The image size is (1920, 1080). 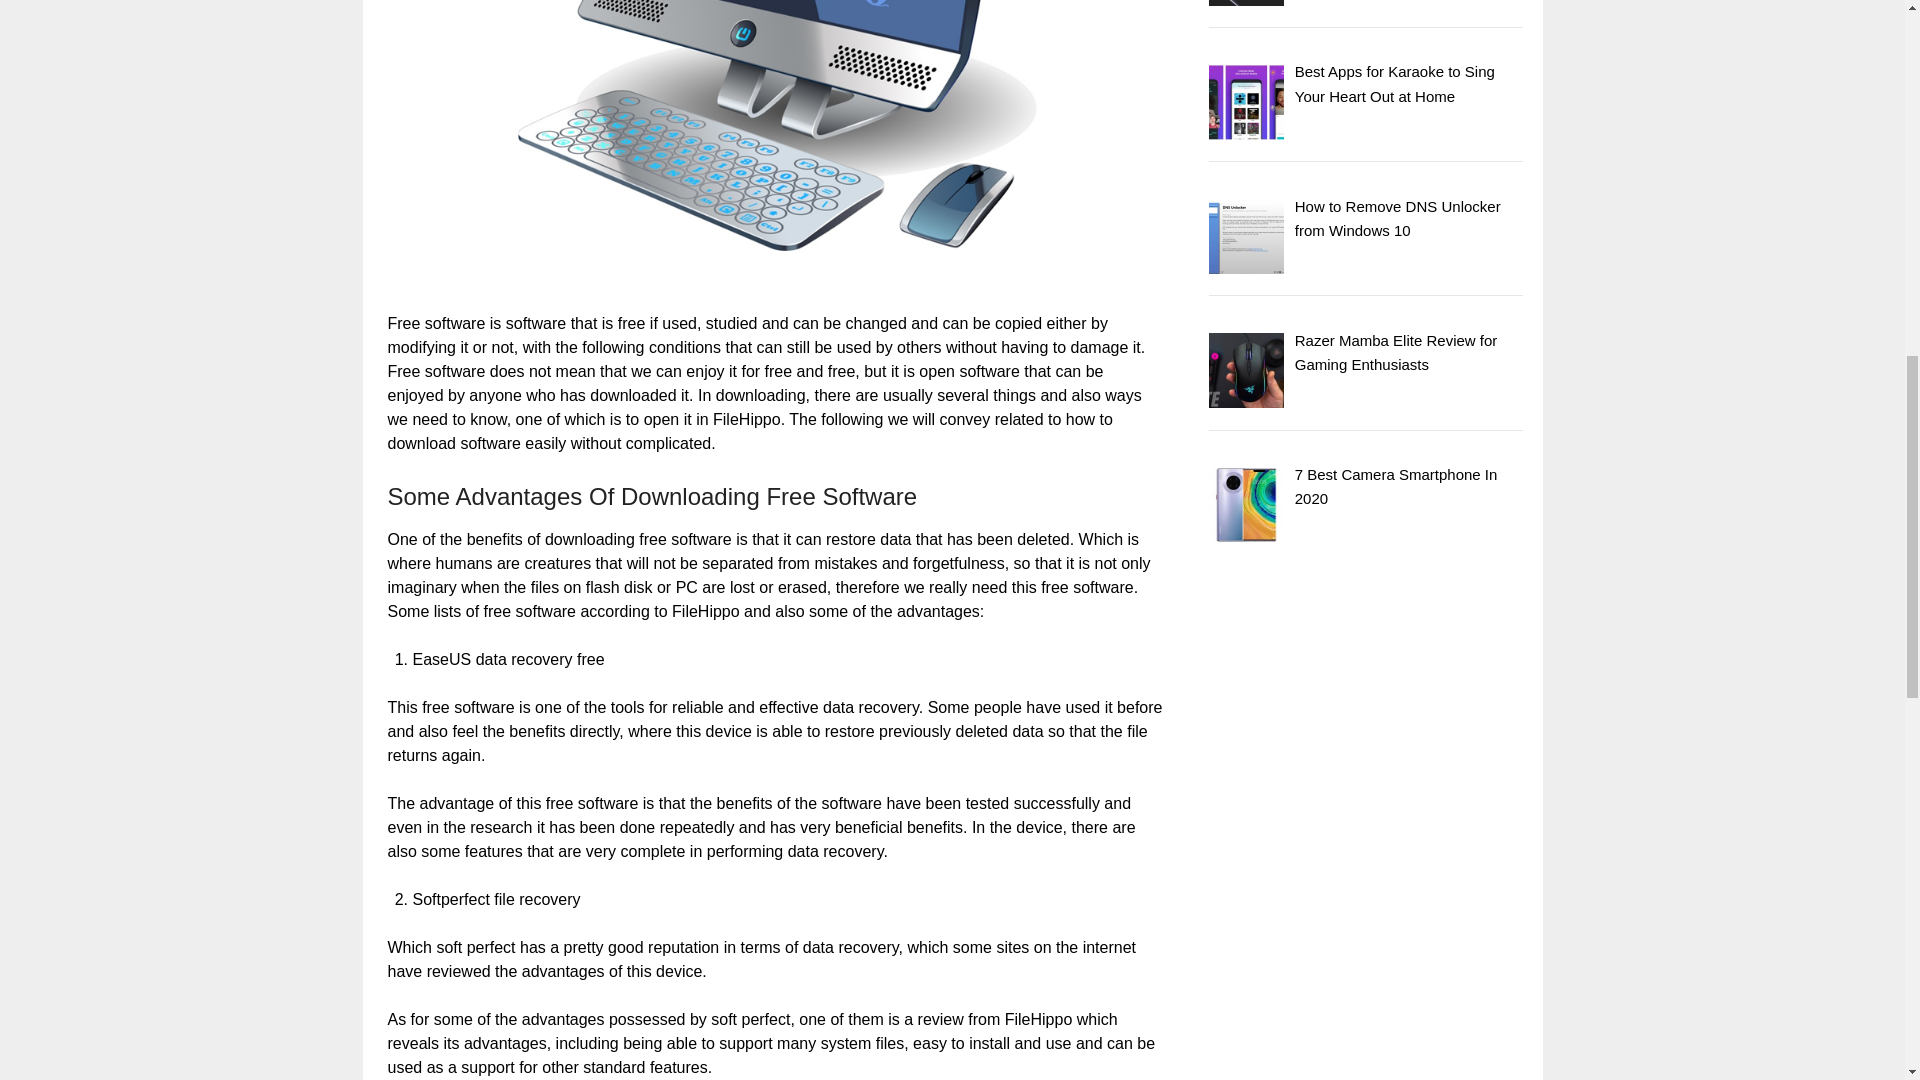 What do you see at coordinates (1396, 352) in the screenshot?
I see `Razer Mamba Elite Review for Gaming Enthusiasts` at bounding box center [1396, 352].